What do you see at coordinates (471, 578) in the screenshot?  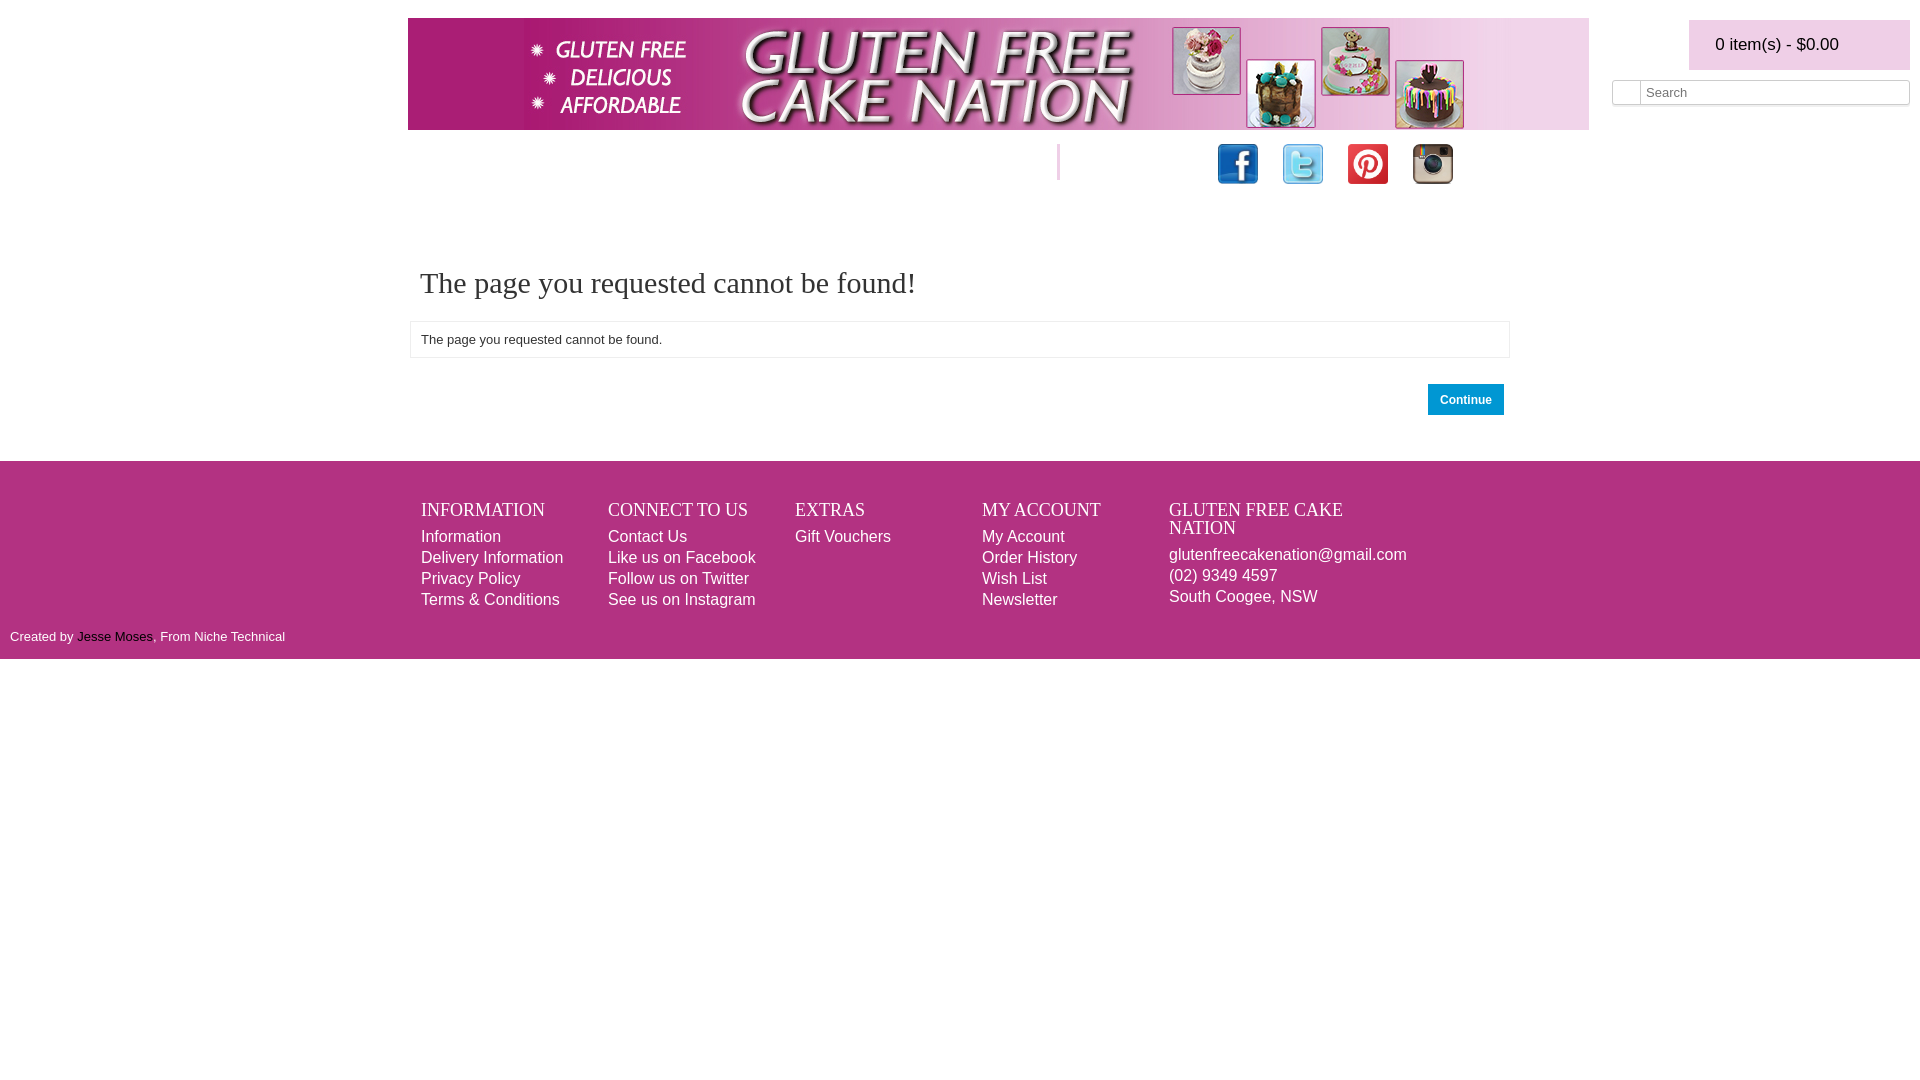 I see `Privacy Policy` at bounding box center [471, 578].